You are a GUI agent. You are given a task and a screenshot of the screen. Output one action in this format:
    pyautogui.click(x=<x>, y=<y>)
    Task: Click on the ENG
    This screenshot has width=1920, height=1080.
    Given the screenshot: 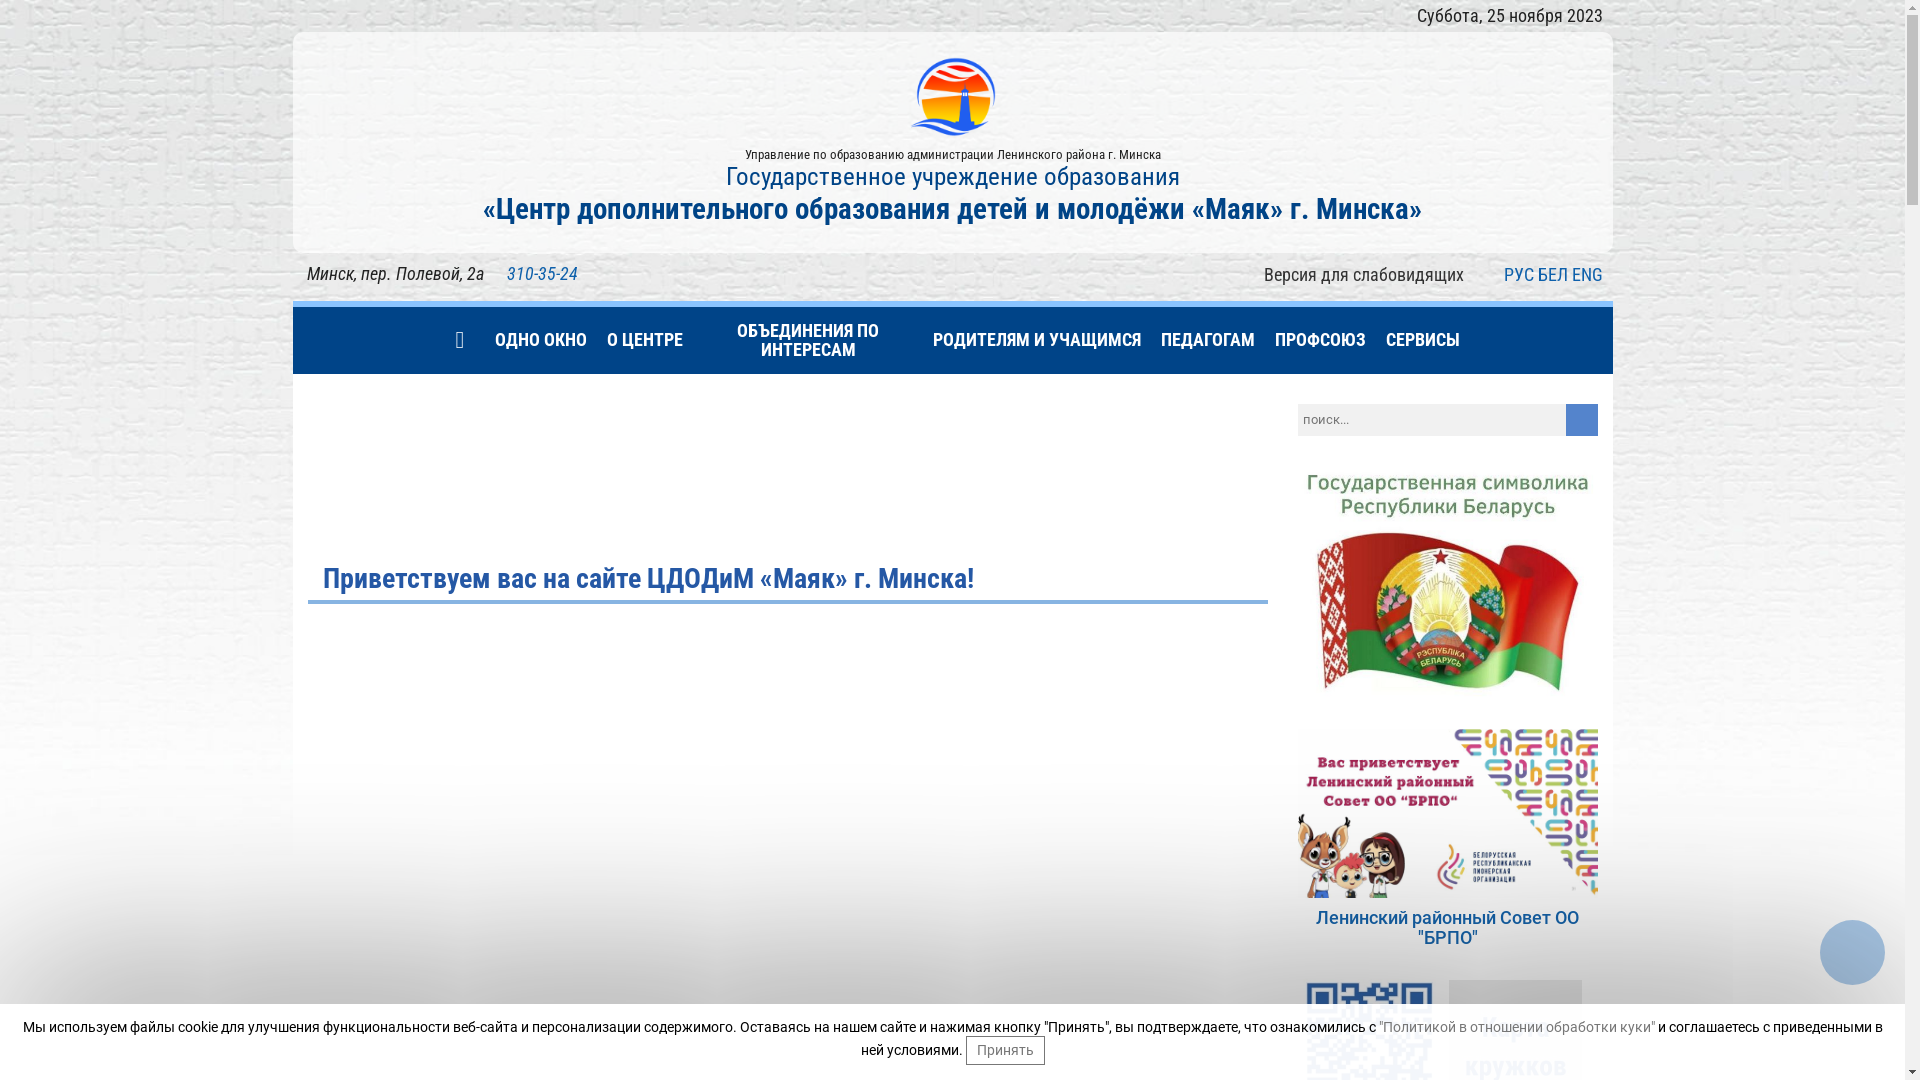 What is the action you would take?
    pyautogui.click(x=1588, y=275)
    